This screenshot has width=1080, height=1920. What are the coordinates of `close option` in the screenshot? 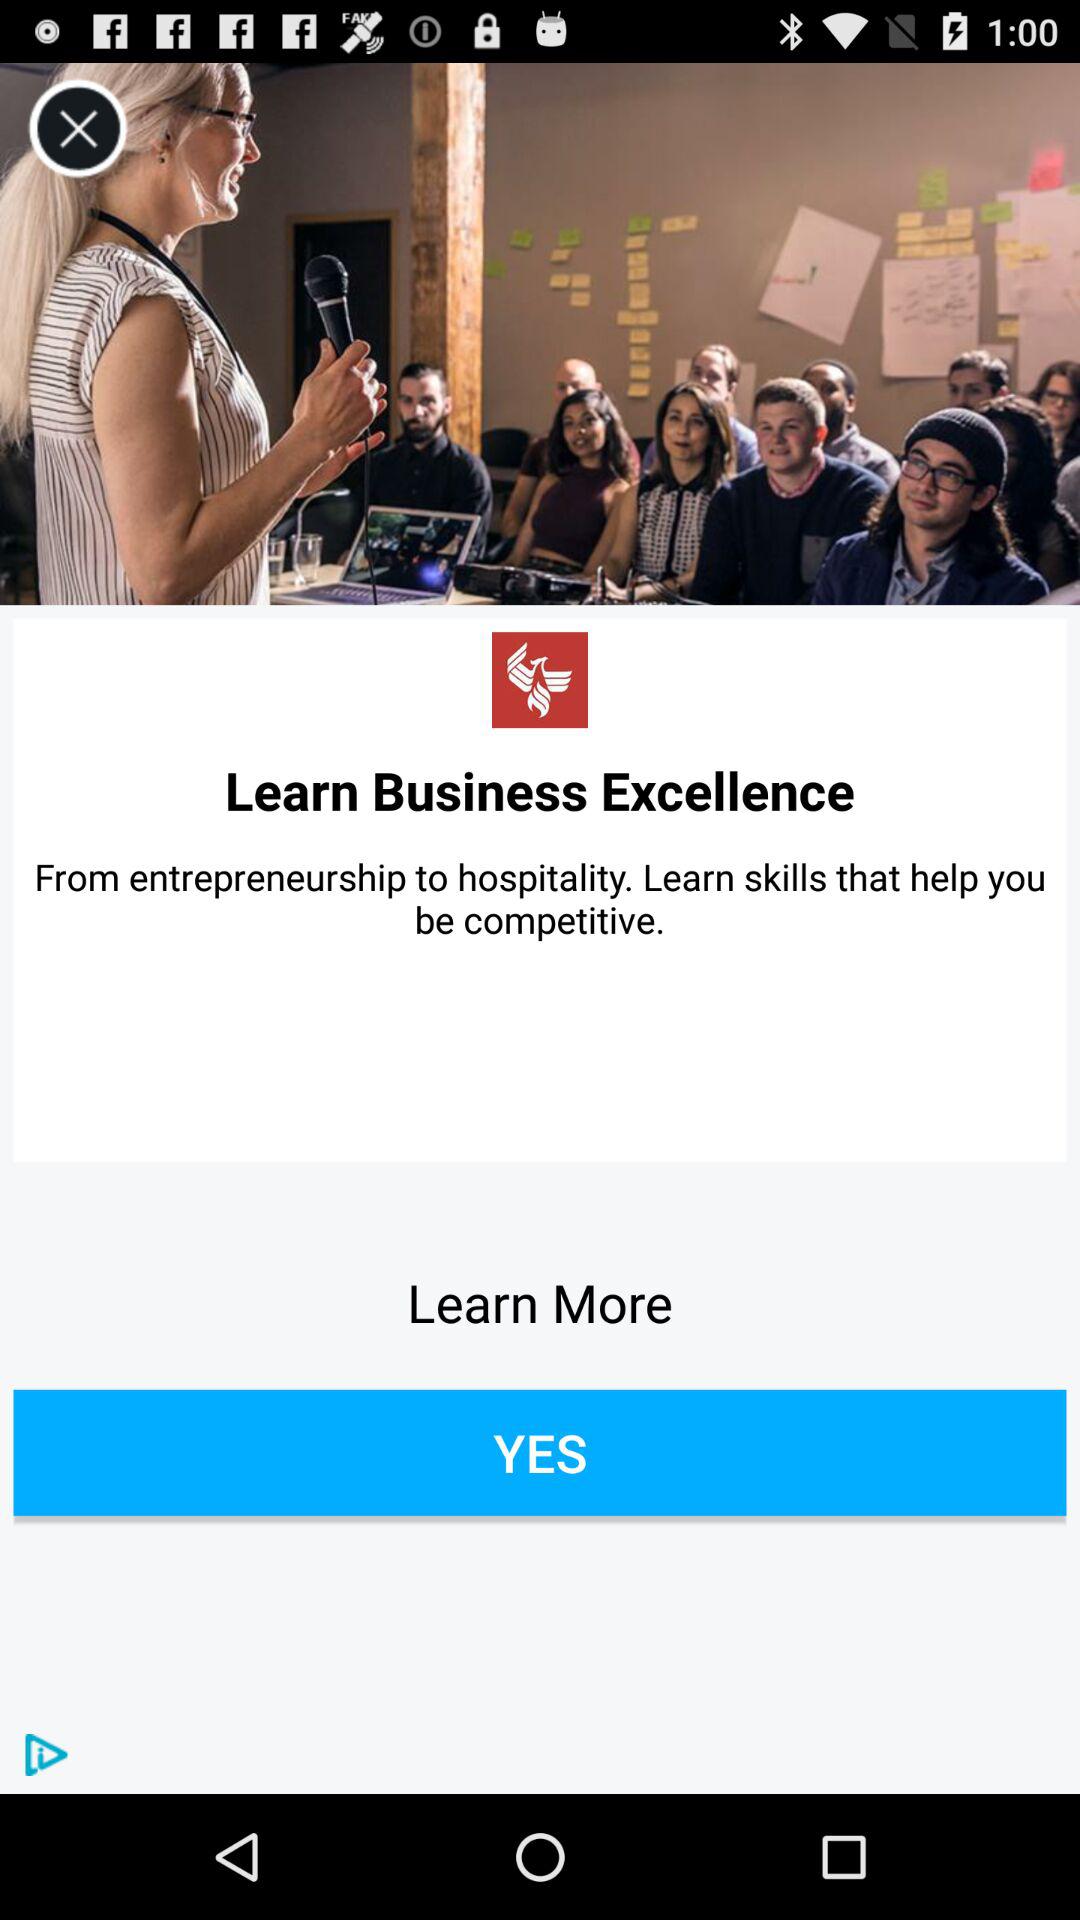 It's located at (78, 128).